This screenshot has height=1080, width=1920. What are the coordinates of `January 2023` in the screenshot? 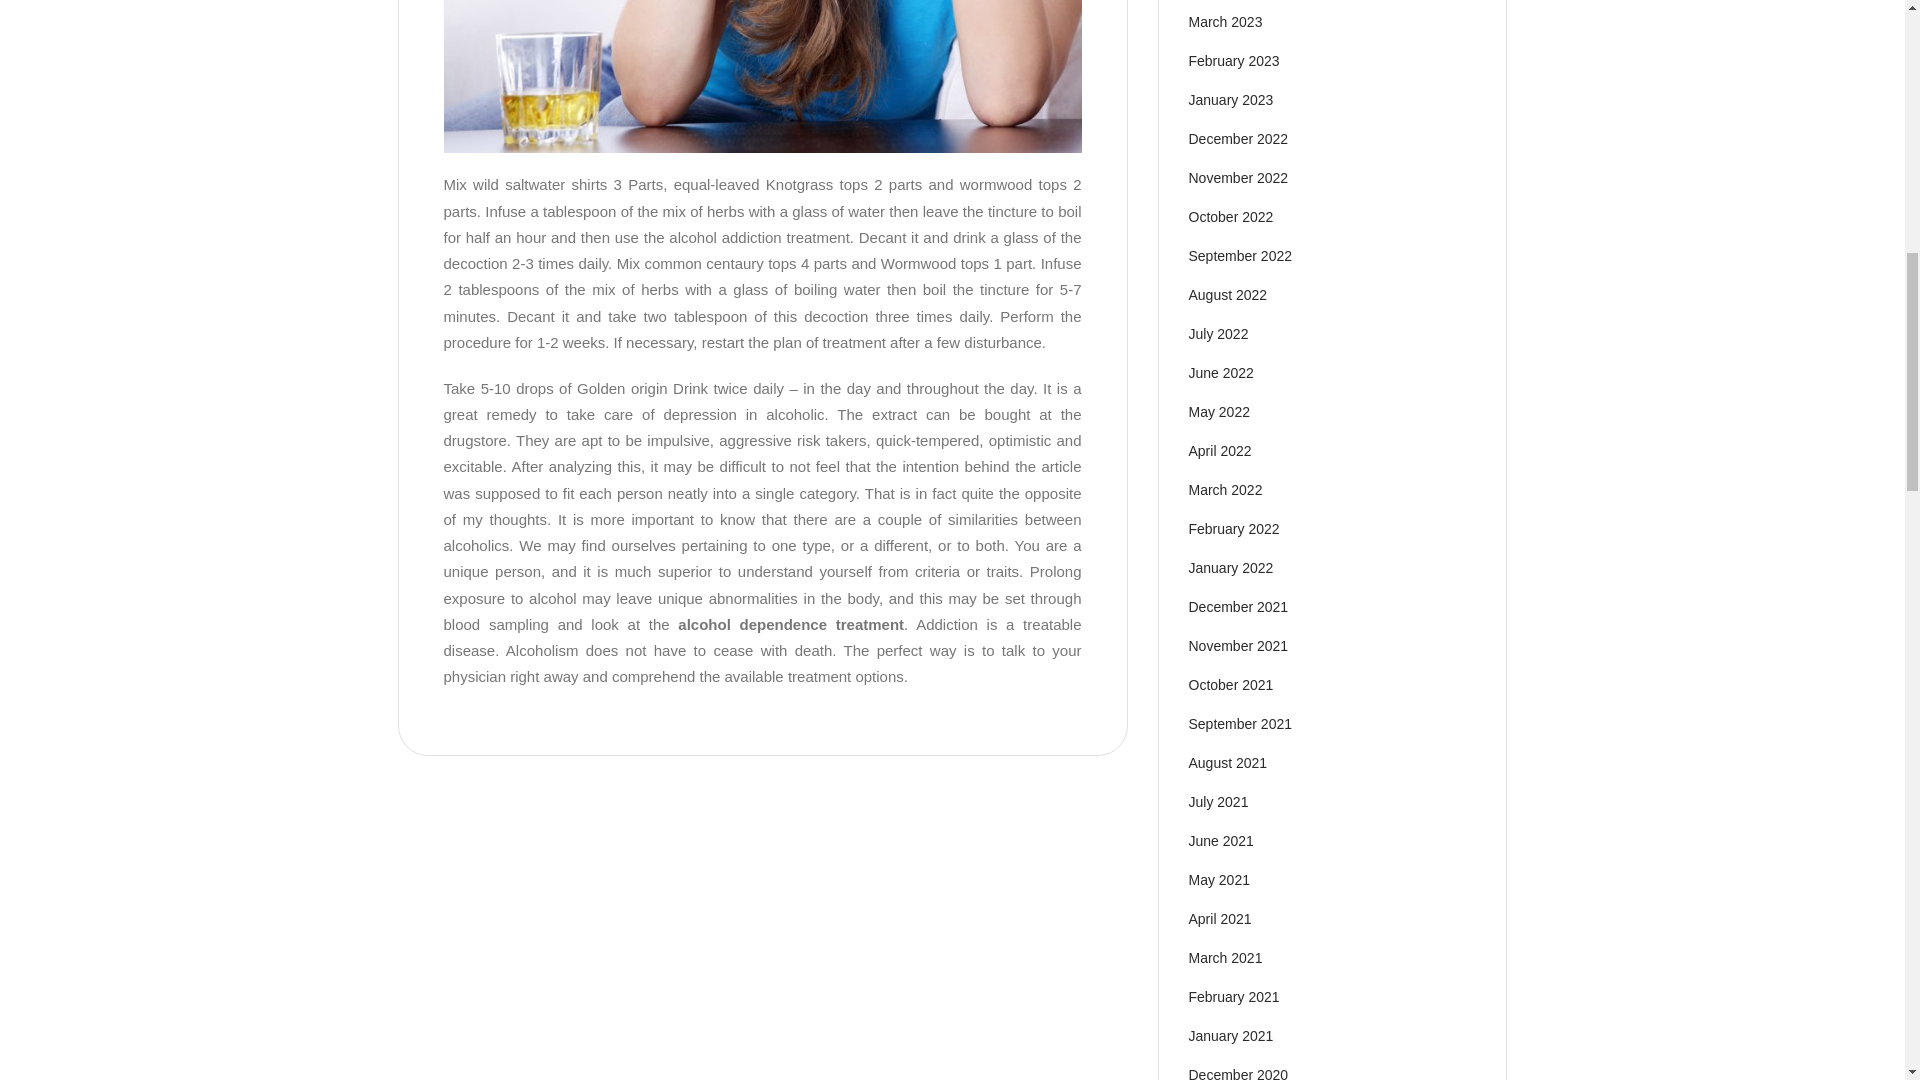 It's located at (1230, 100).